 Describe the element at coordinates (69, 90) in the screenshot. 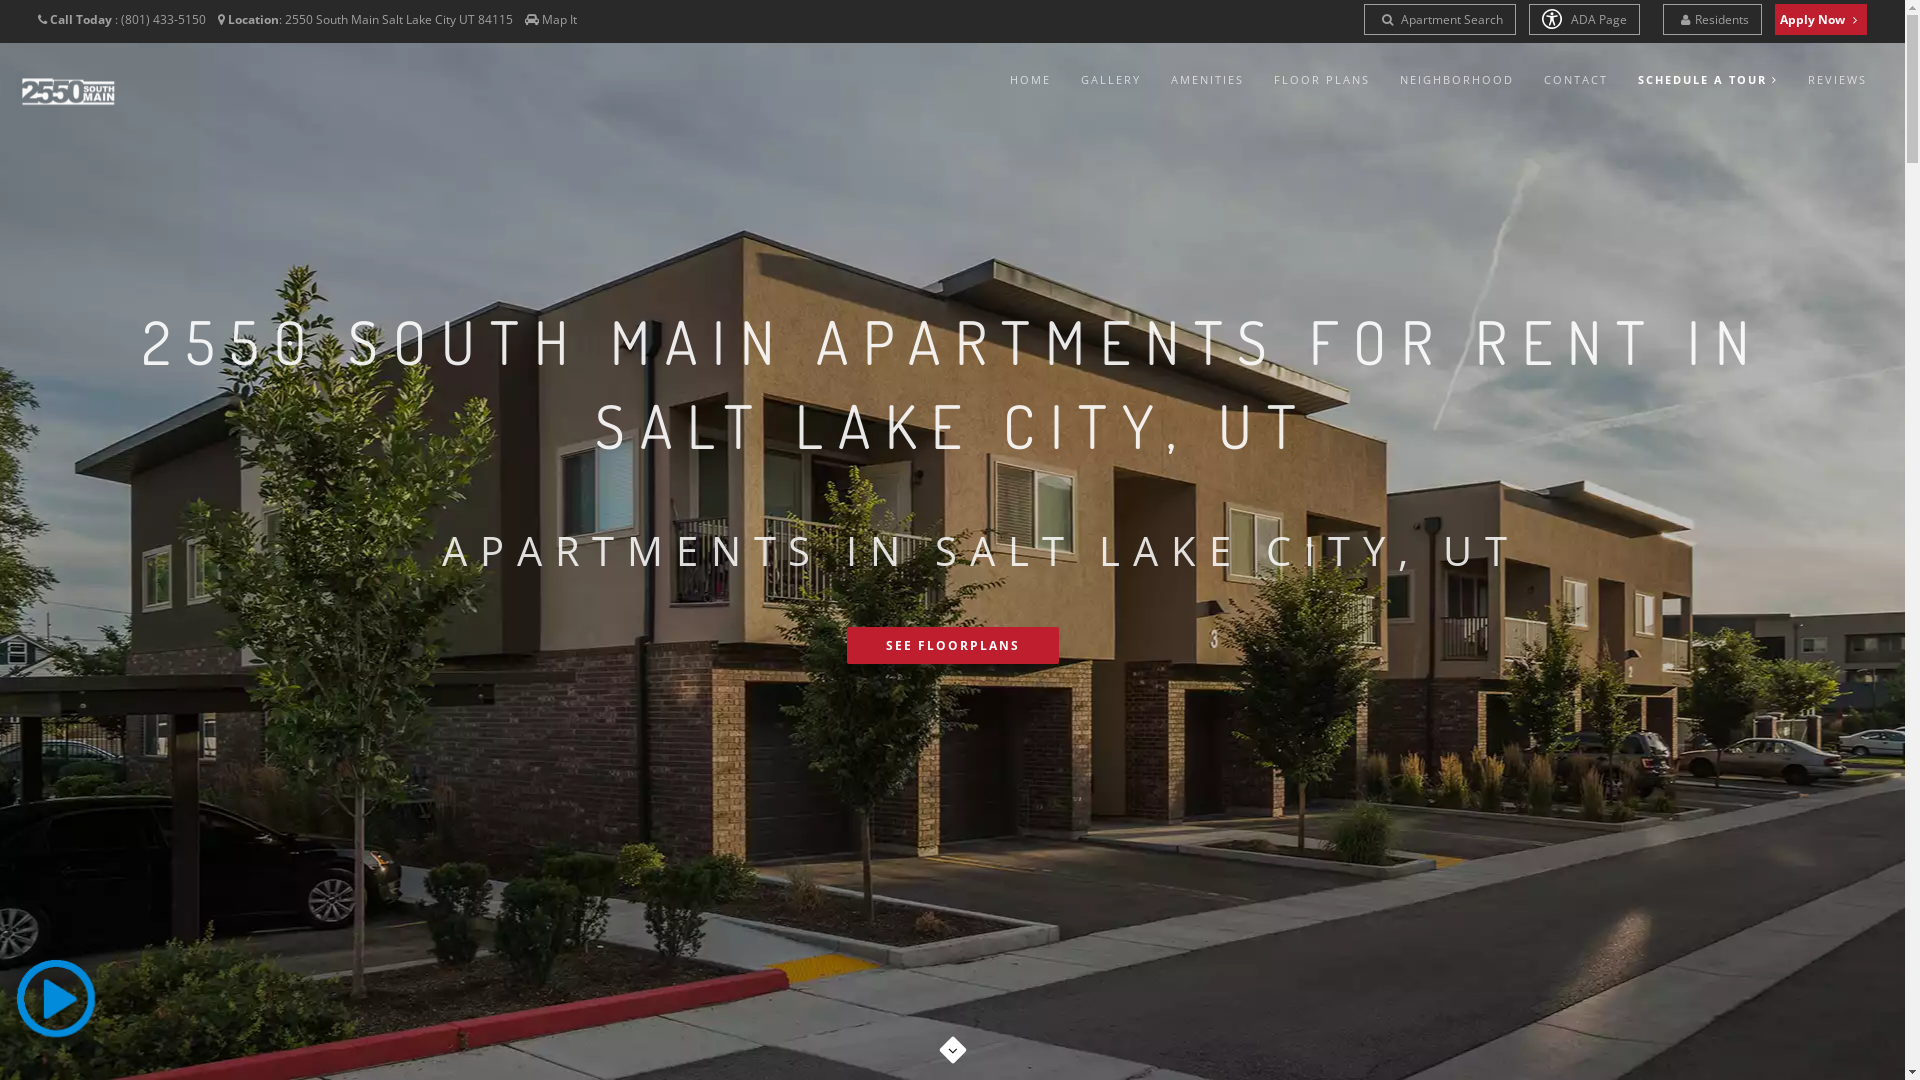

I see `2550 South Main in Salt Lake City, UT` at that location.